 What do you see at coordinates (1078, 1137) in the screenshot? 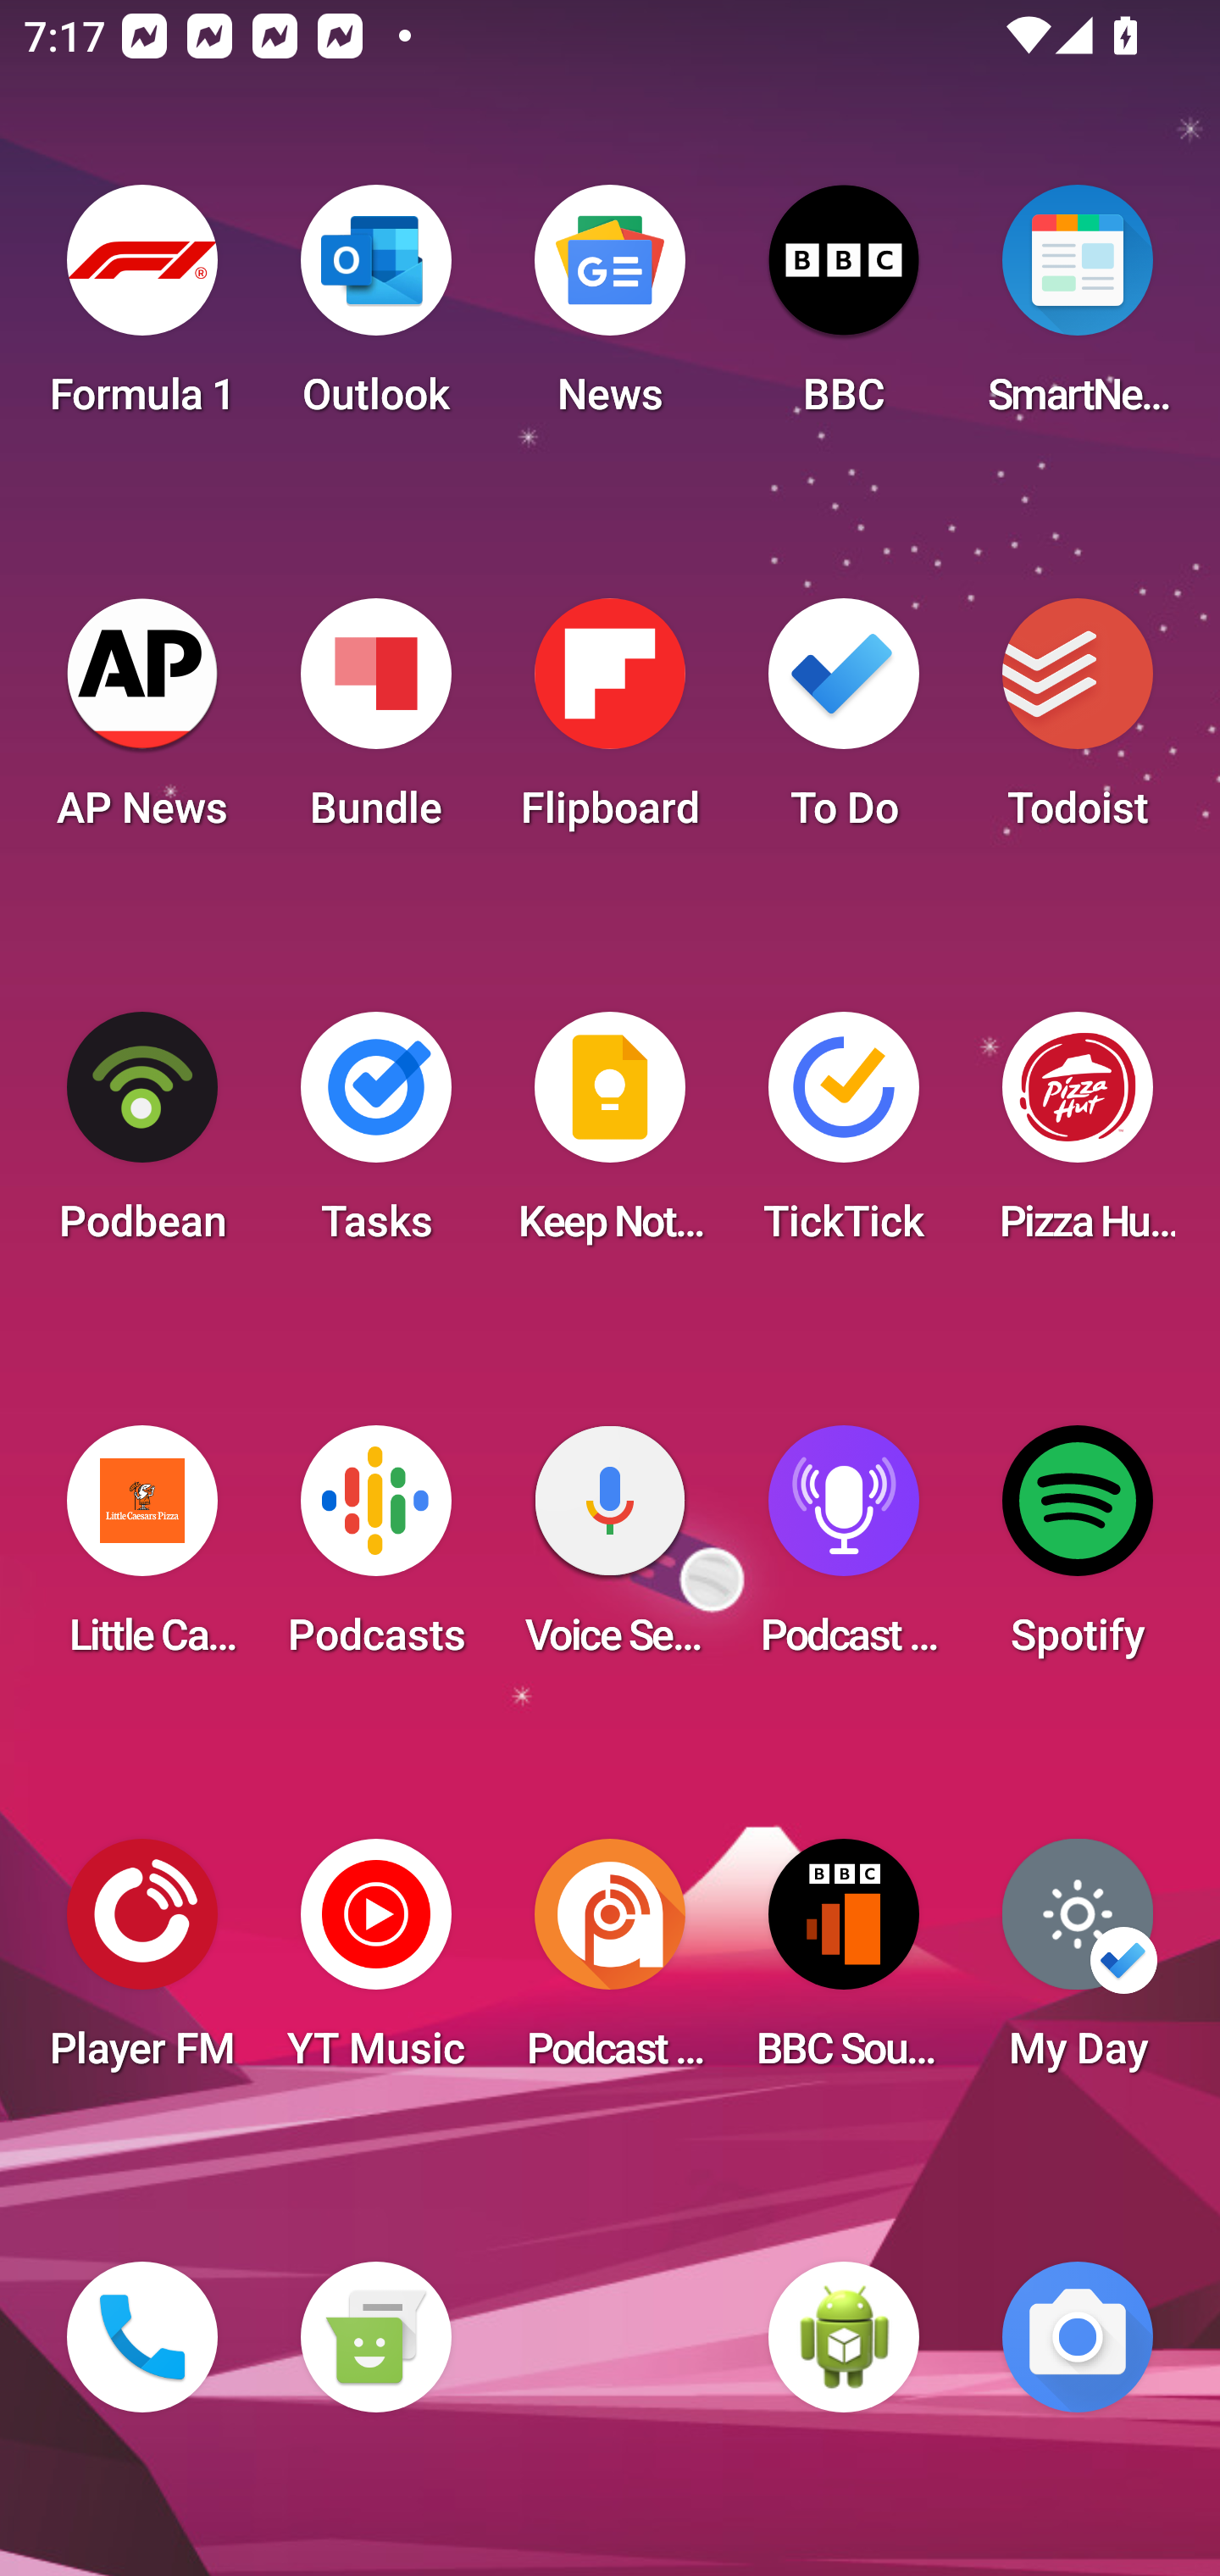
I see `Pizza Hut HK & Macau` at bounding box center [1078, 1137].